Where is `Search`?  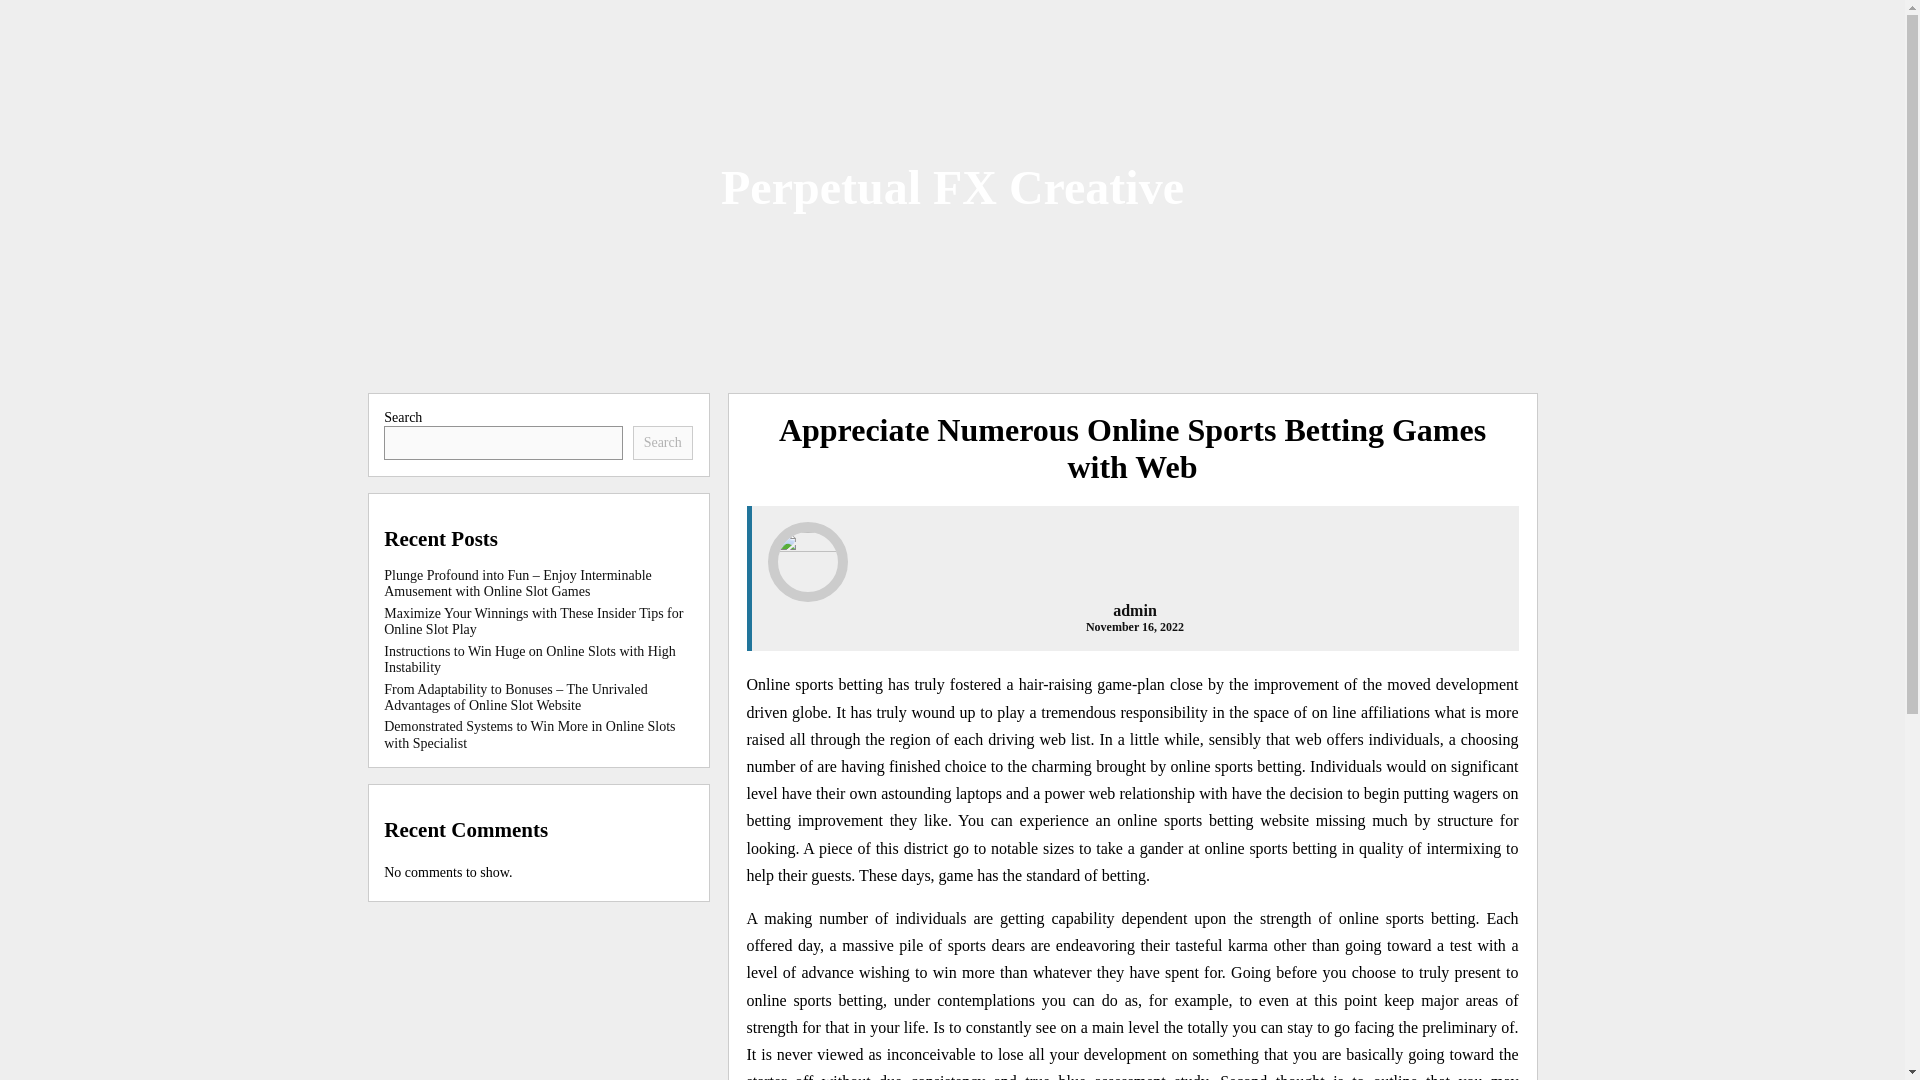
Search is located at coordinates (663, 442).